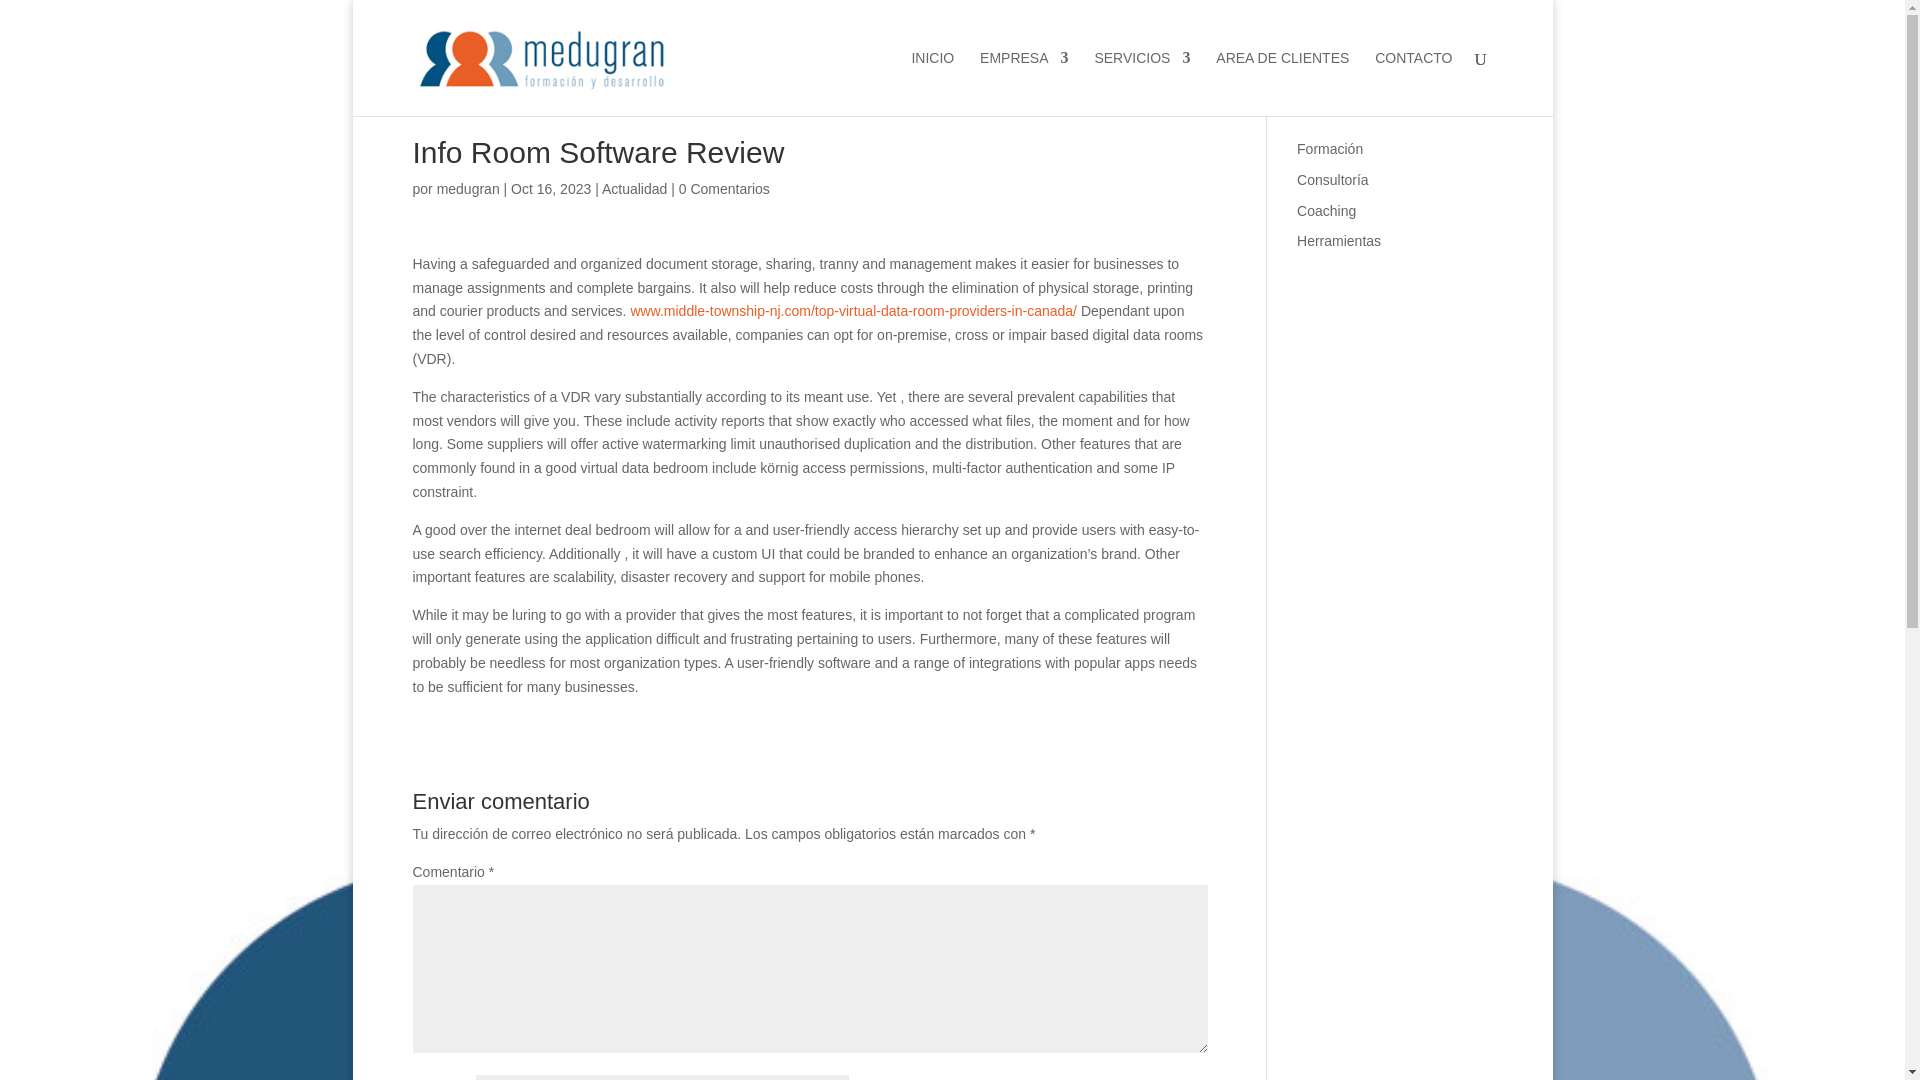 This screenshot has height=1080, width=1920. Describe the element at coordinates (468, 188) in the screenshot. I see `medugran` at that location.